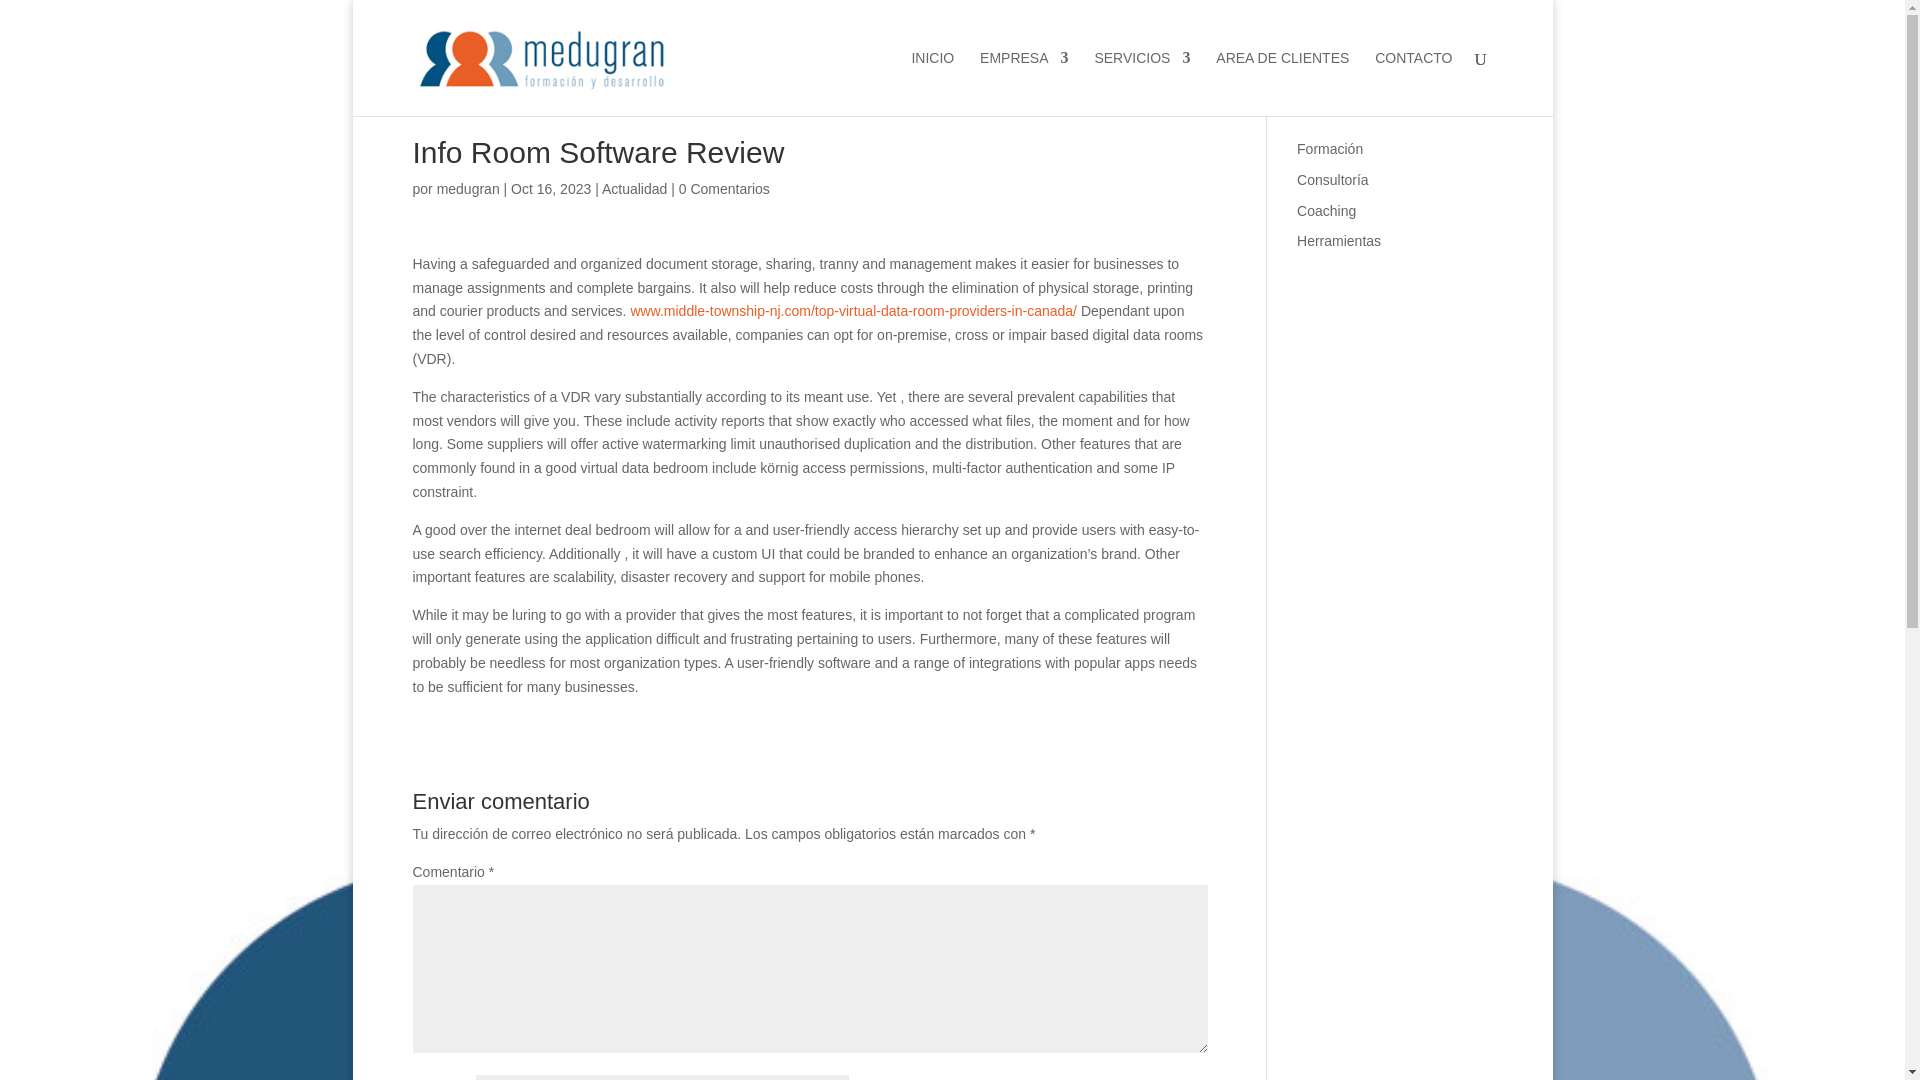 This screenshot has height=1080, width=1920. Describe the element at coordinates (468, 188) in the screenshot. I see `medugran` at that location.